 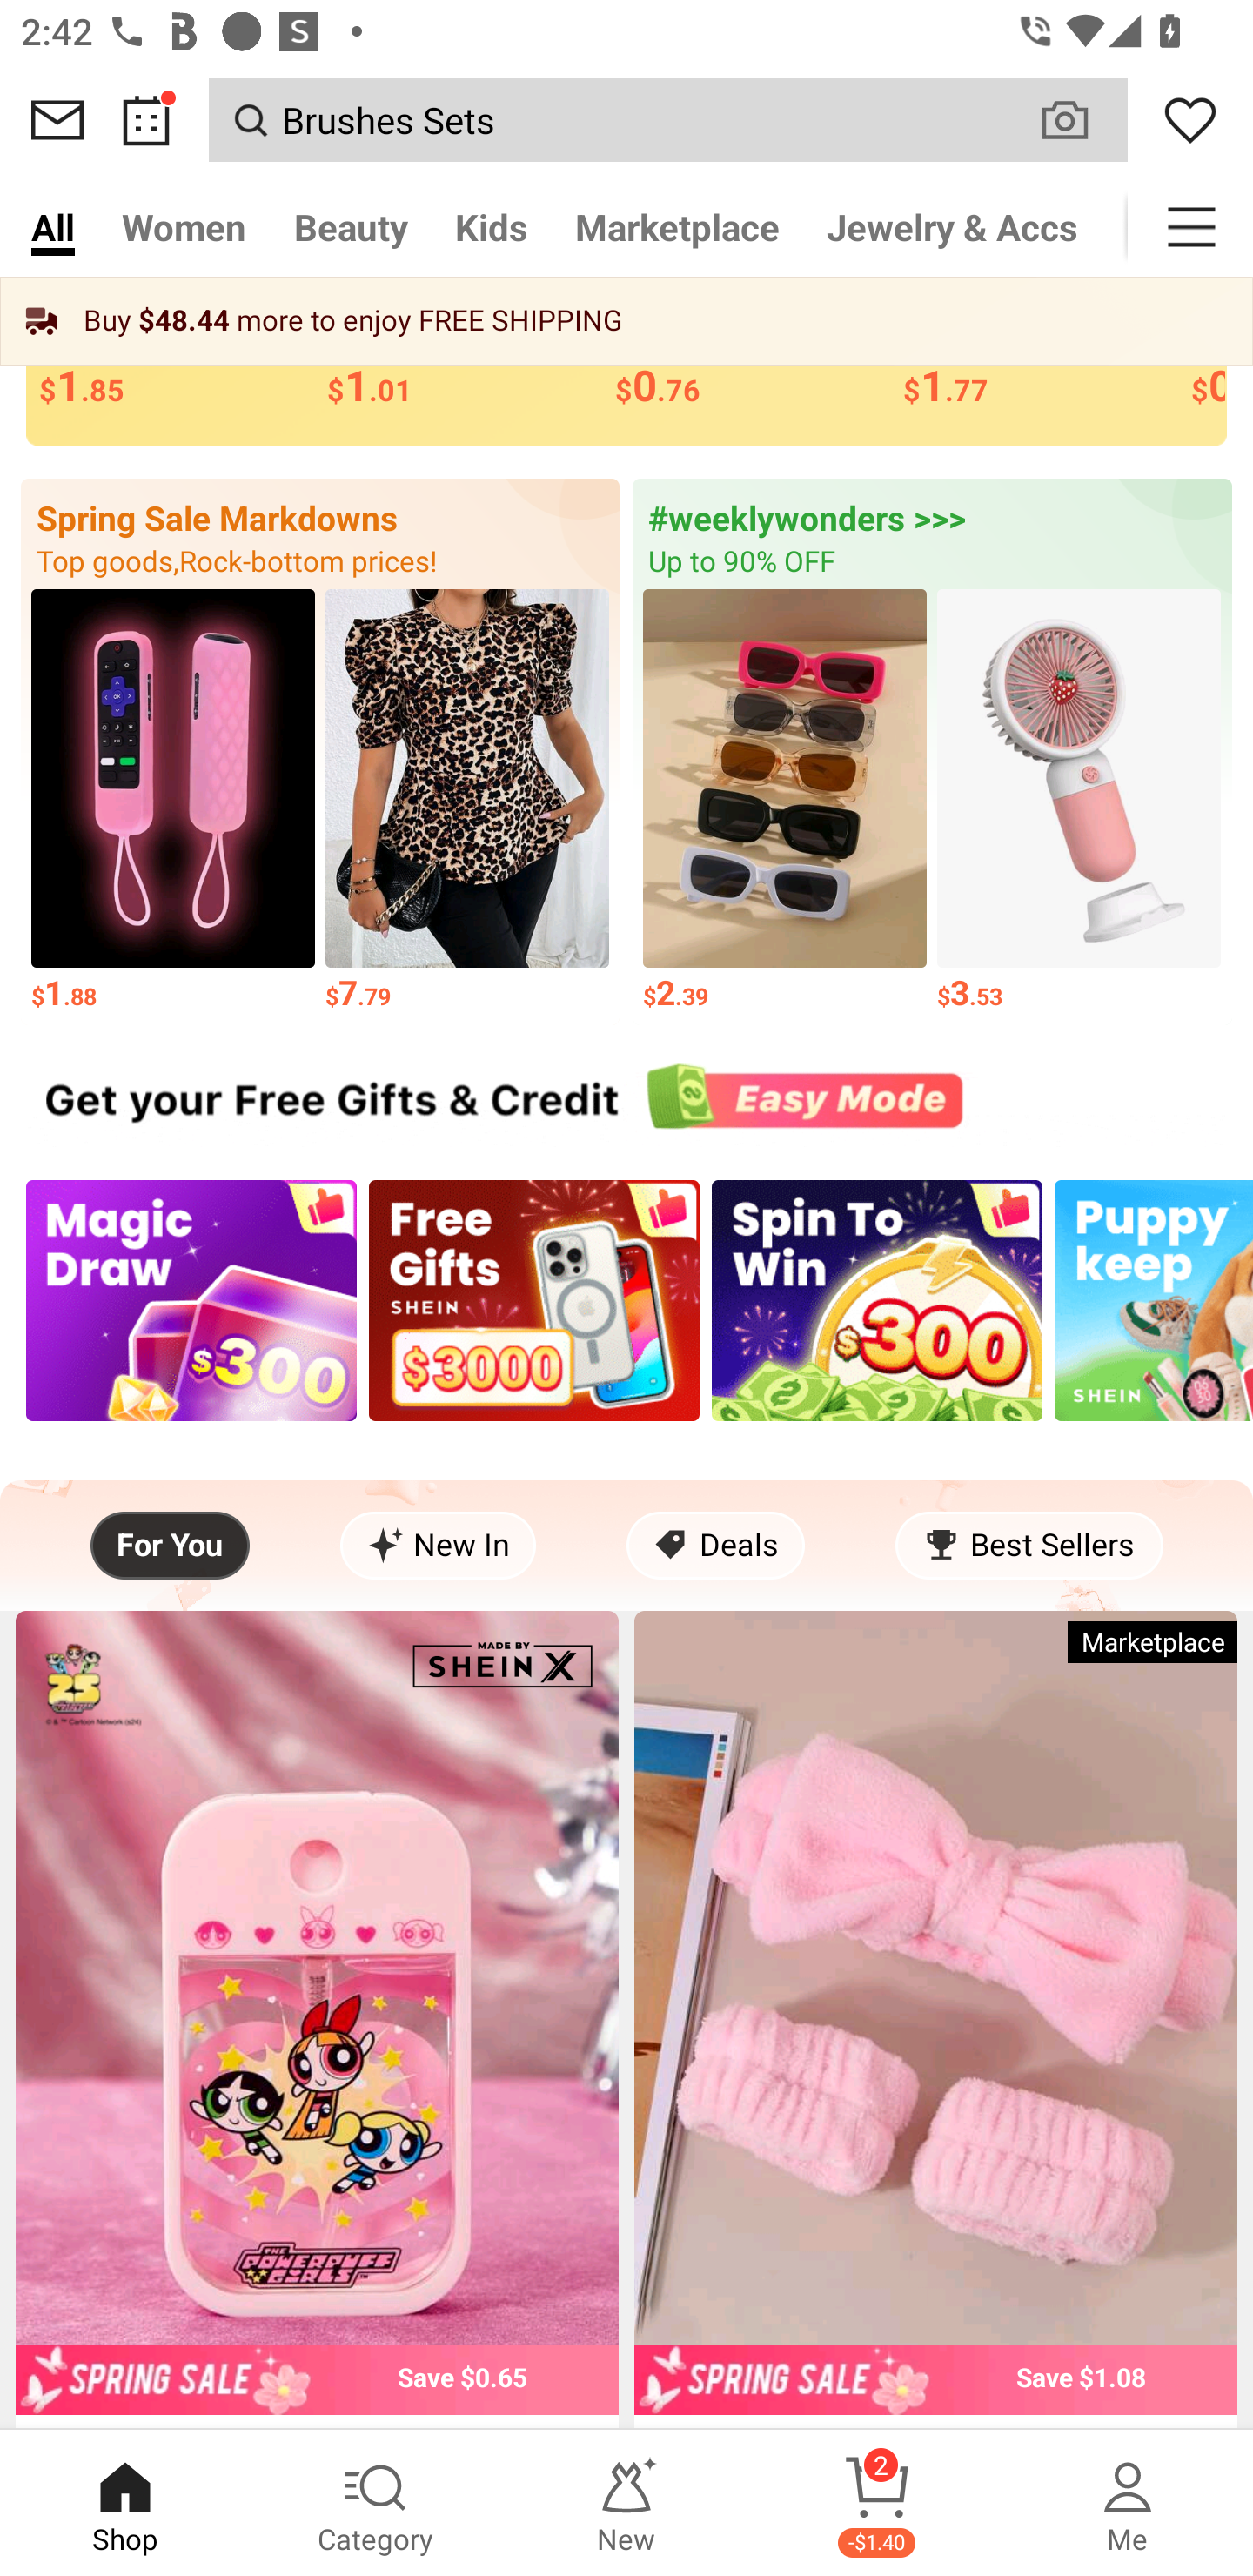 What do you see at coordinates (439, 1546) in the screenshot?
I see `New In` at bounding box center [439, 1546].